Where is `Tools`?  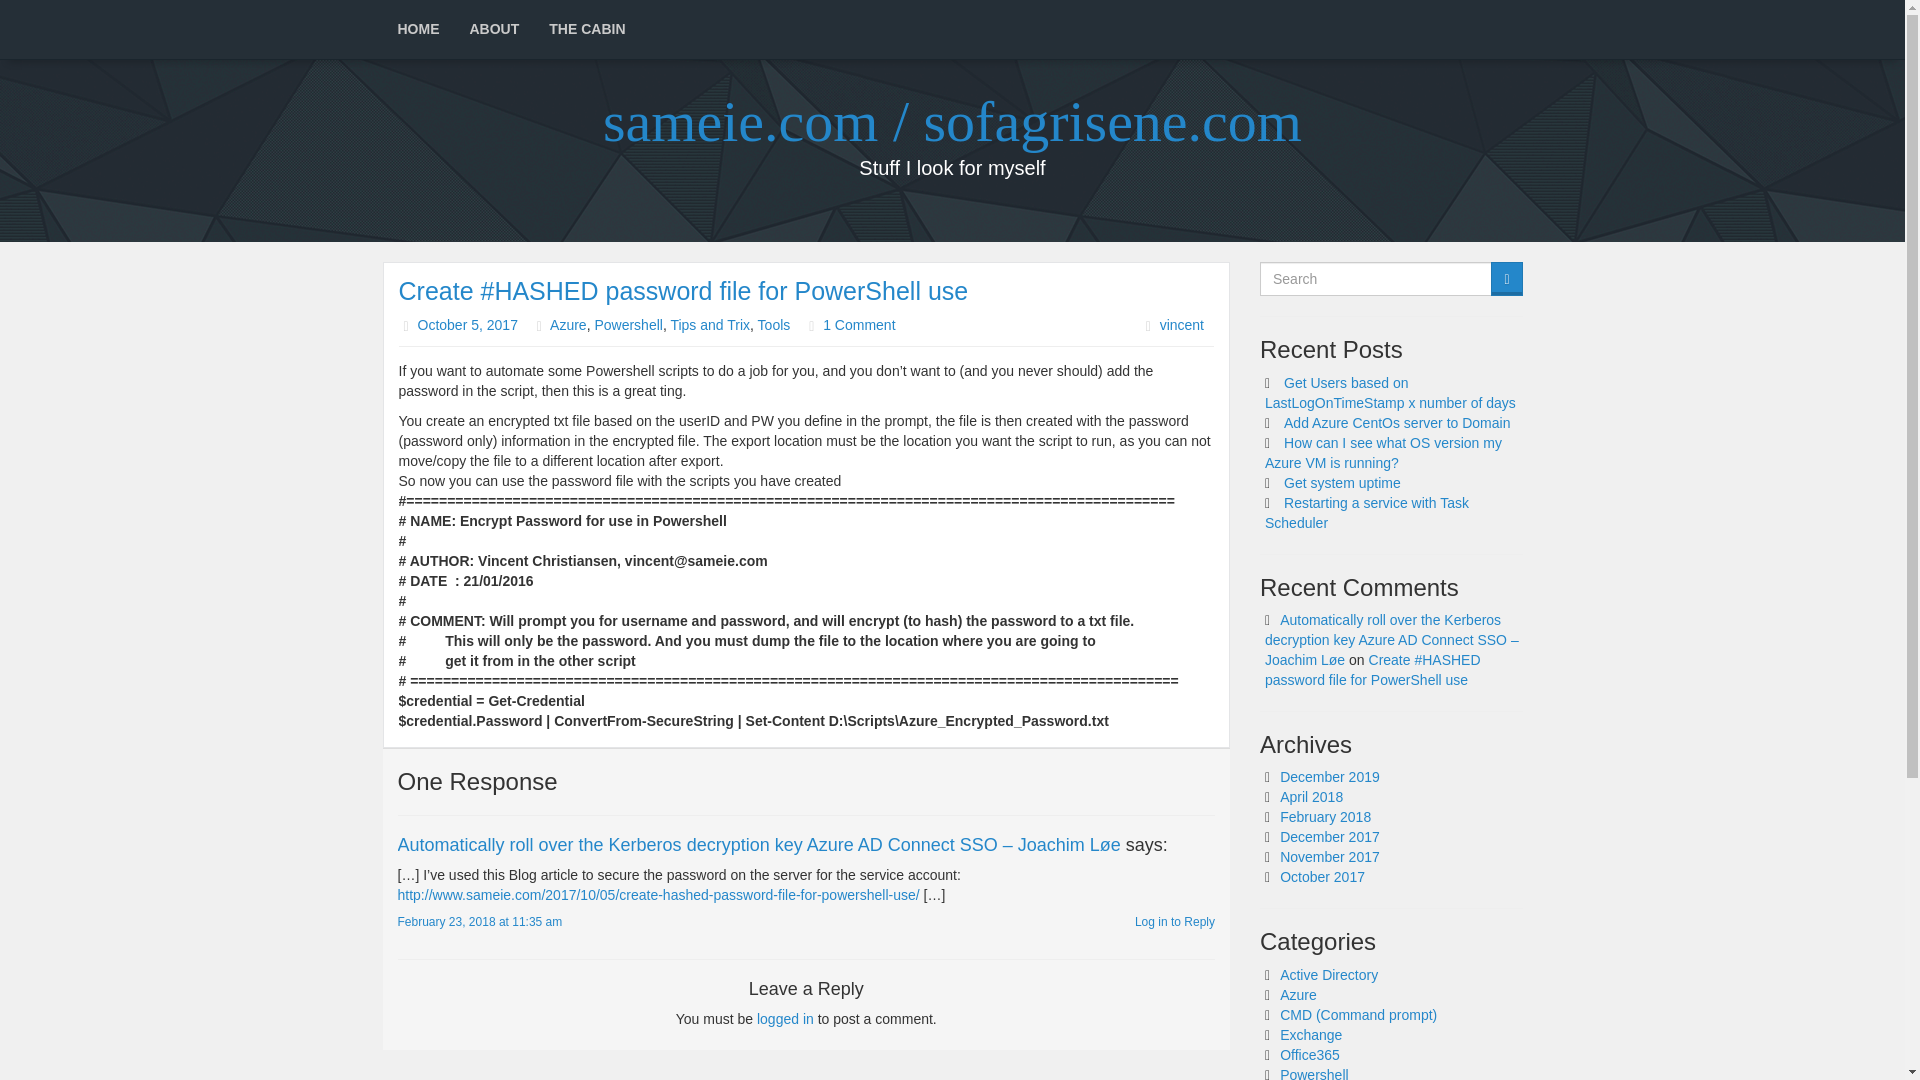
Tools is located at coordinates (774, 324).